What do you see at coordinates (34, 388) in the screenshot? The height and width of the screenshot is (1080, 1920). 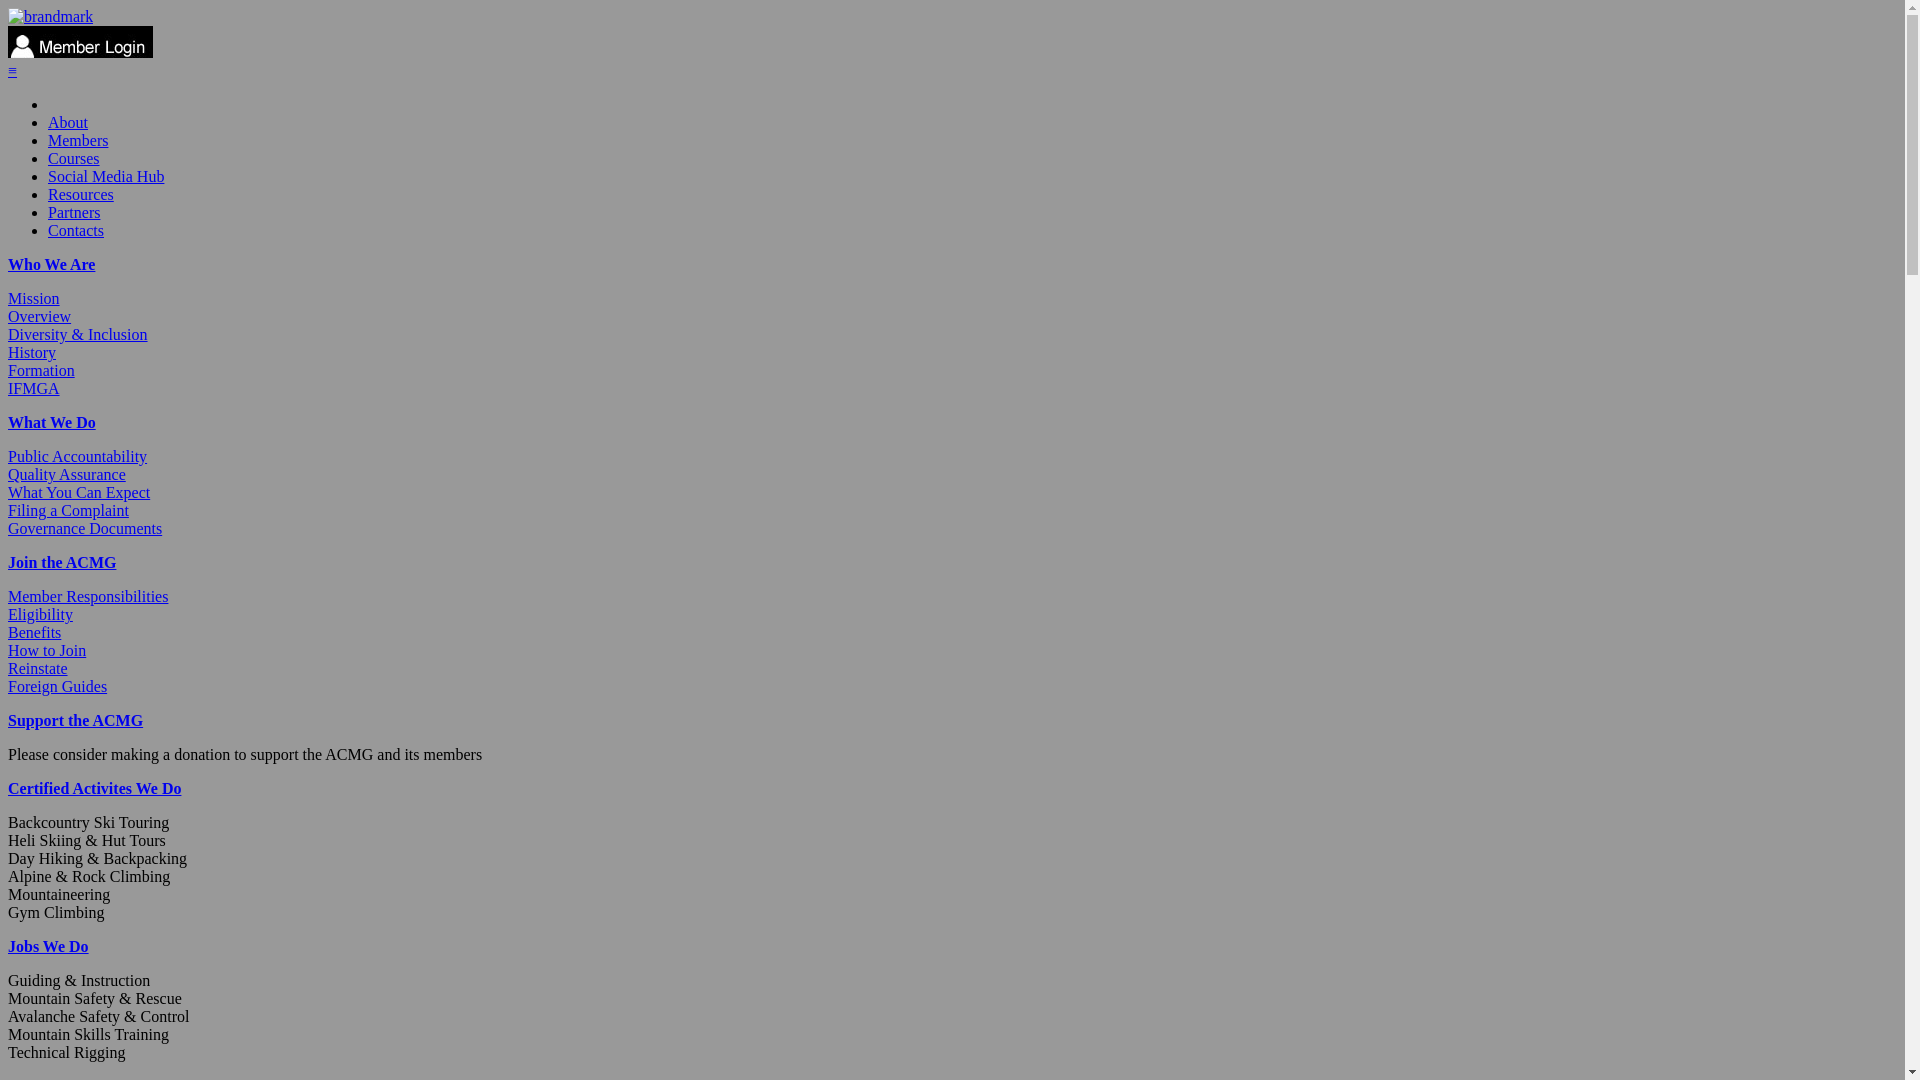 I see `IFMGA` at bounding box center [34, 388].